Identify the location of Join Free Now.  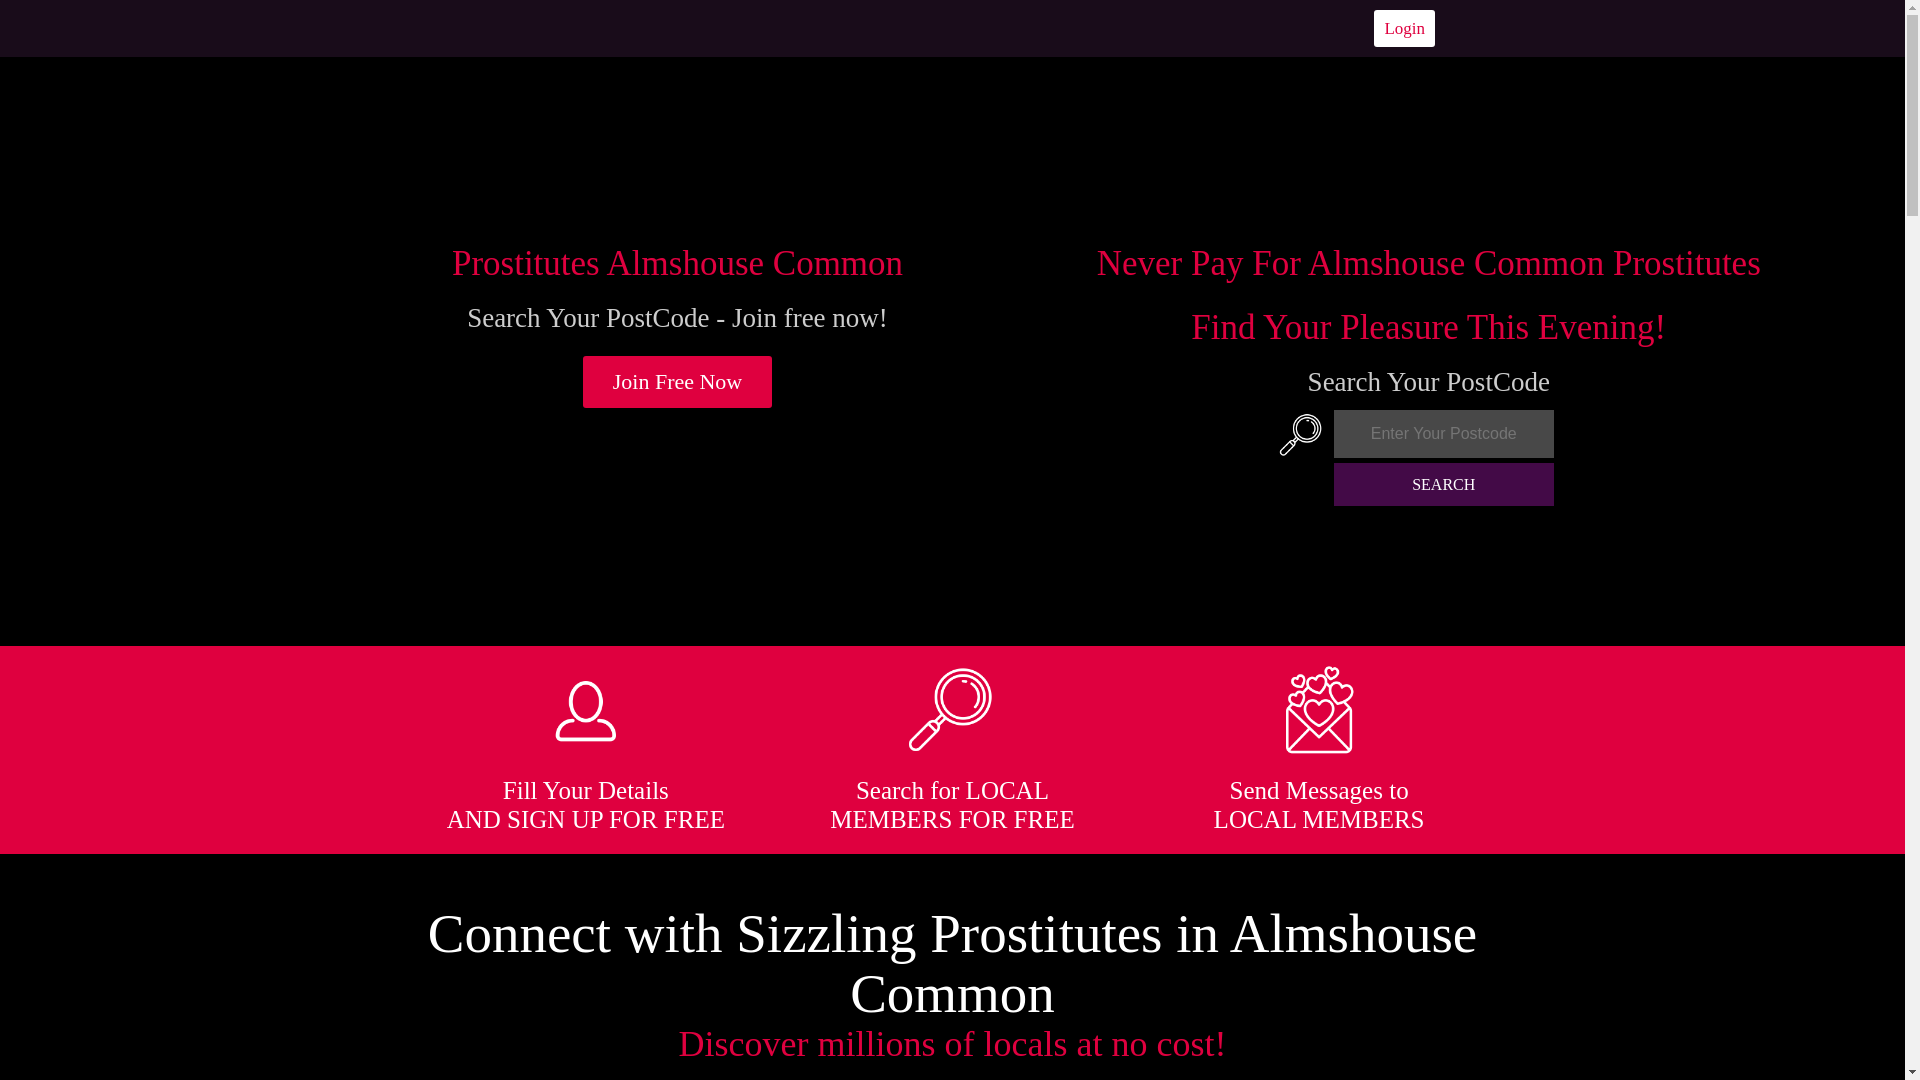
(678, 382).